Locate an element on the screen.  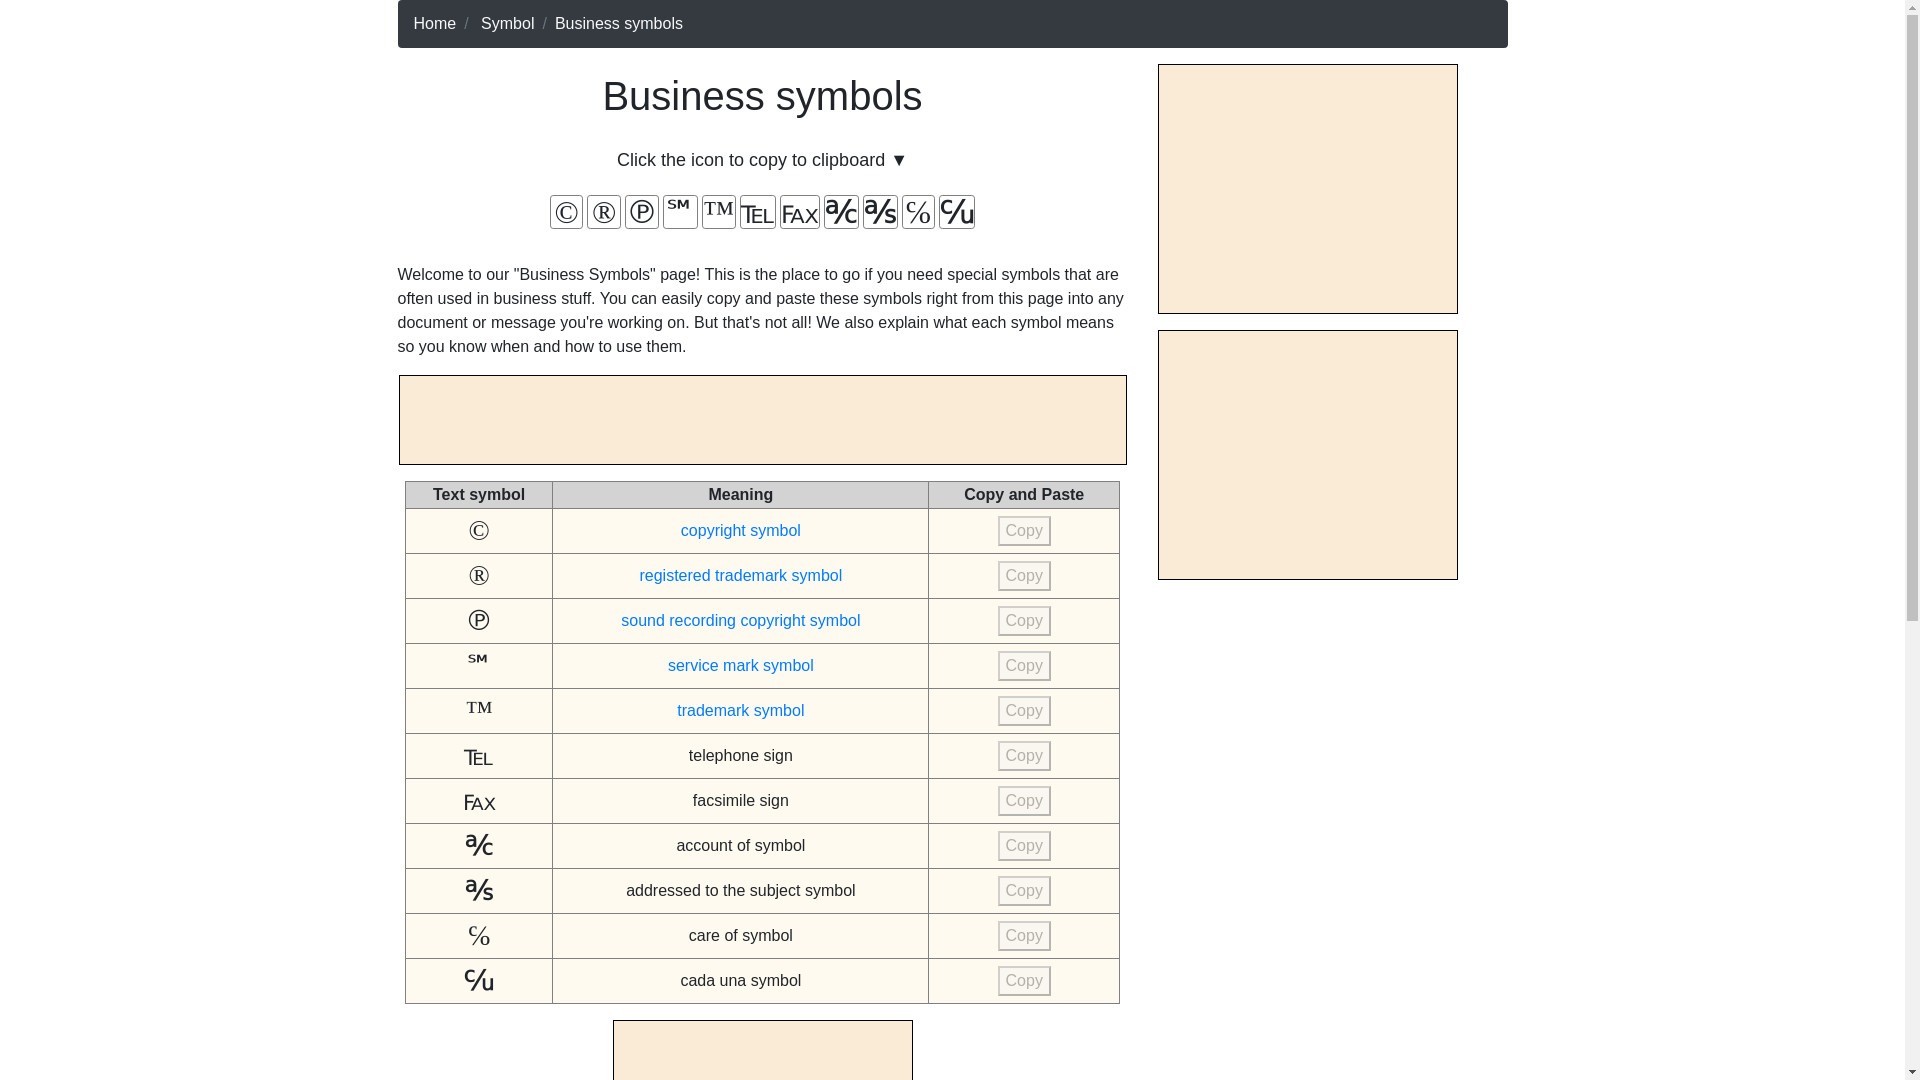
Copy is located at coordinates (1024, 531).